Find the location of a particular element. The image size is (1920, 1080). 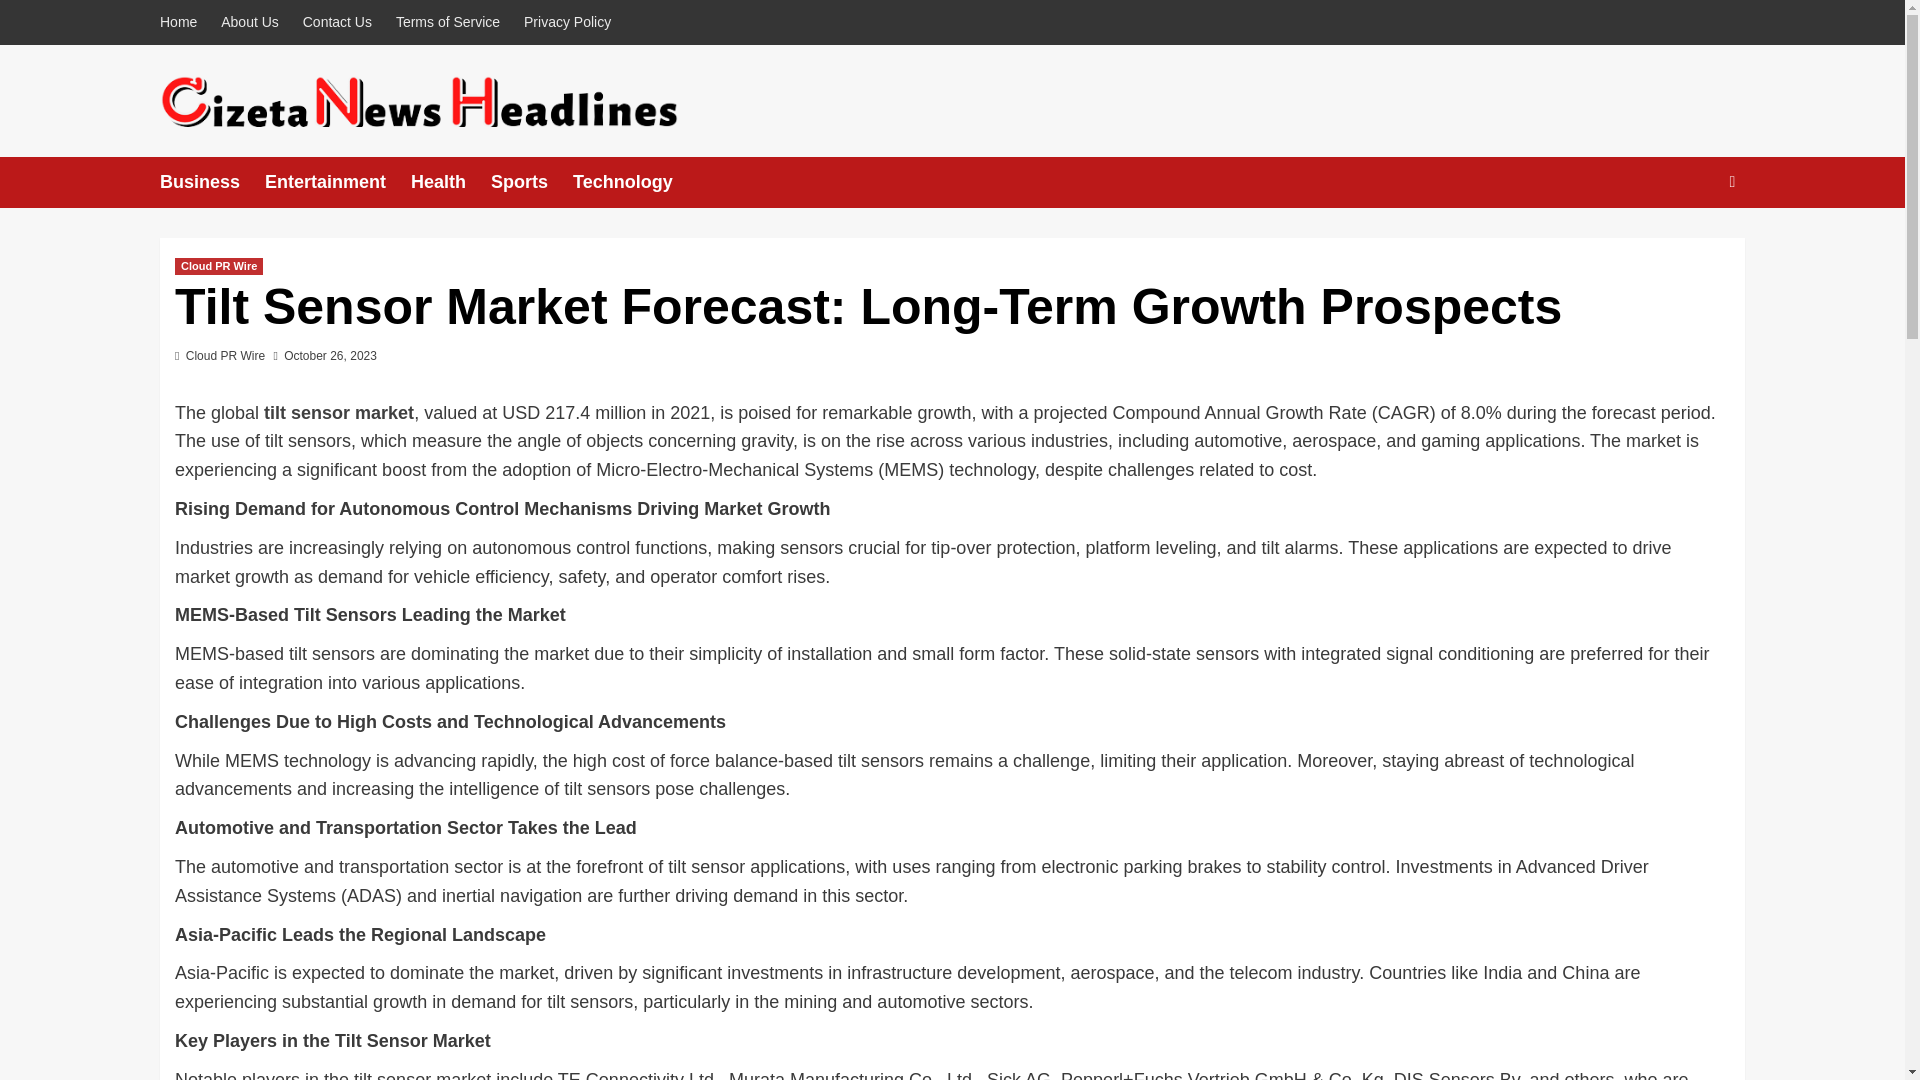

Cloud PR Wire is located at coordinates (218, 266).